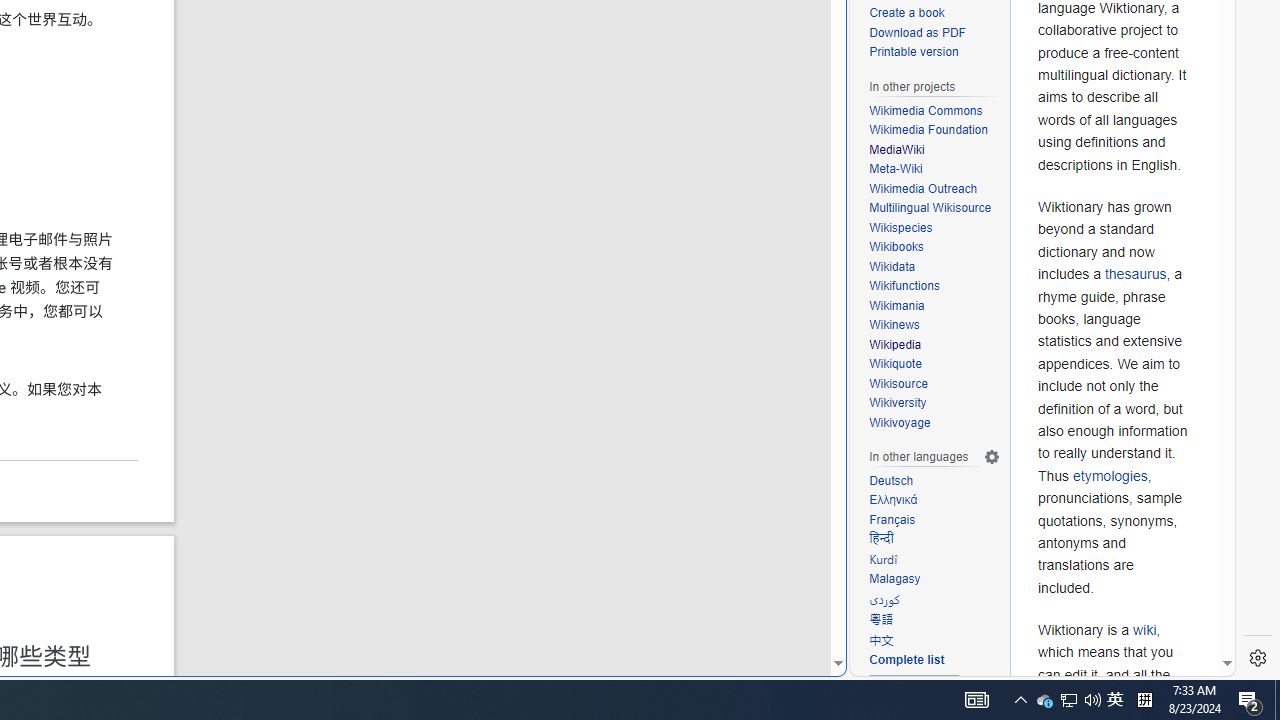 The image size is (1280, 720). Describe the element at coordinates (934, 267) in the screenshot. I see `Wikidata` at that location.